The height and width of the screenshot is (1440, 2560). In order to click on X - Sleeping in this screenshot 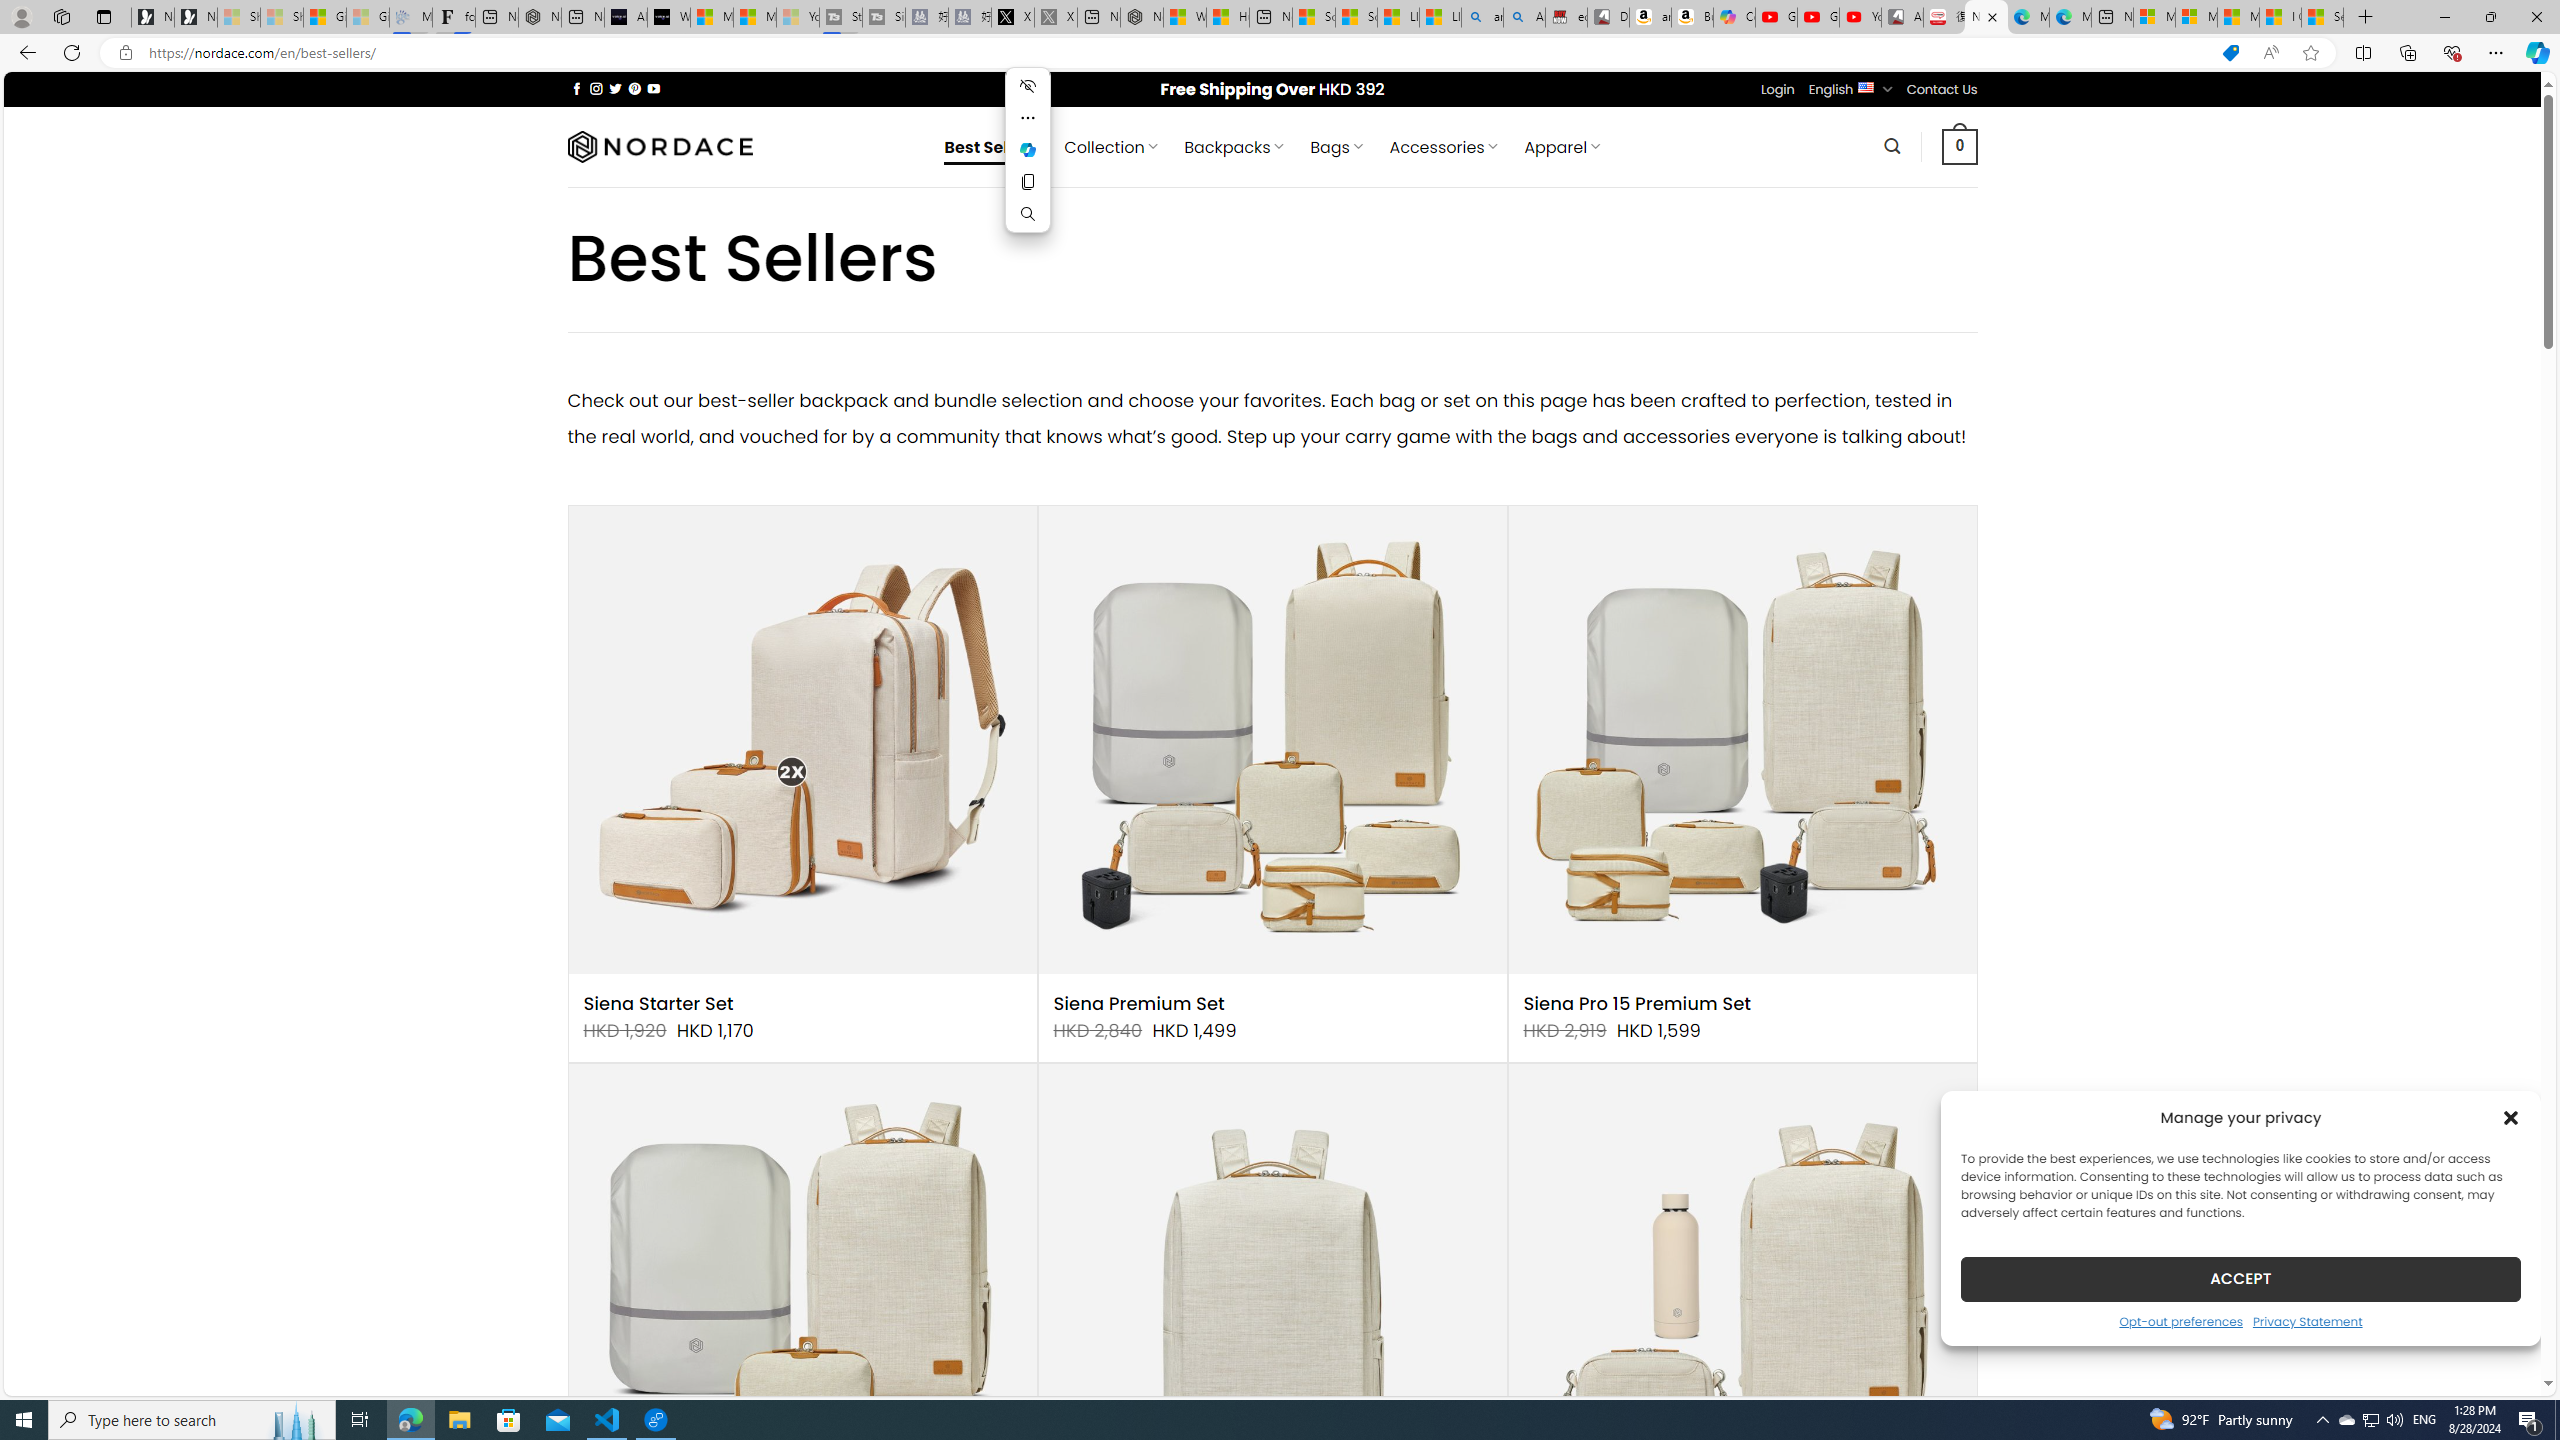, I will do `click(1056, 17)`.